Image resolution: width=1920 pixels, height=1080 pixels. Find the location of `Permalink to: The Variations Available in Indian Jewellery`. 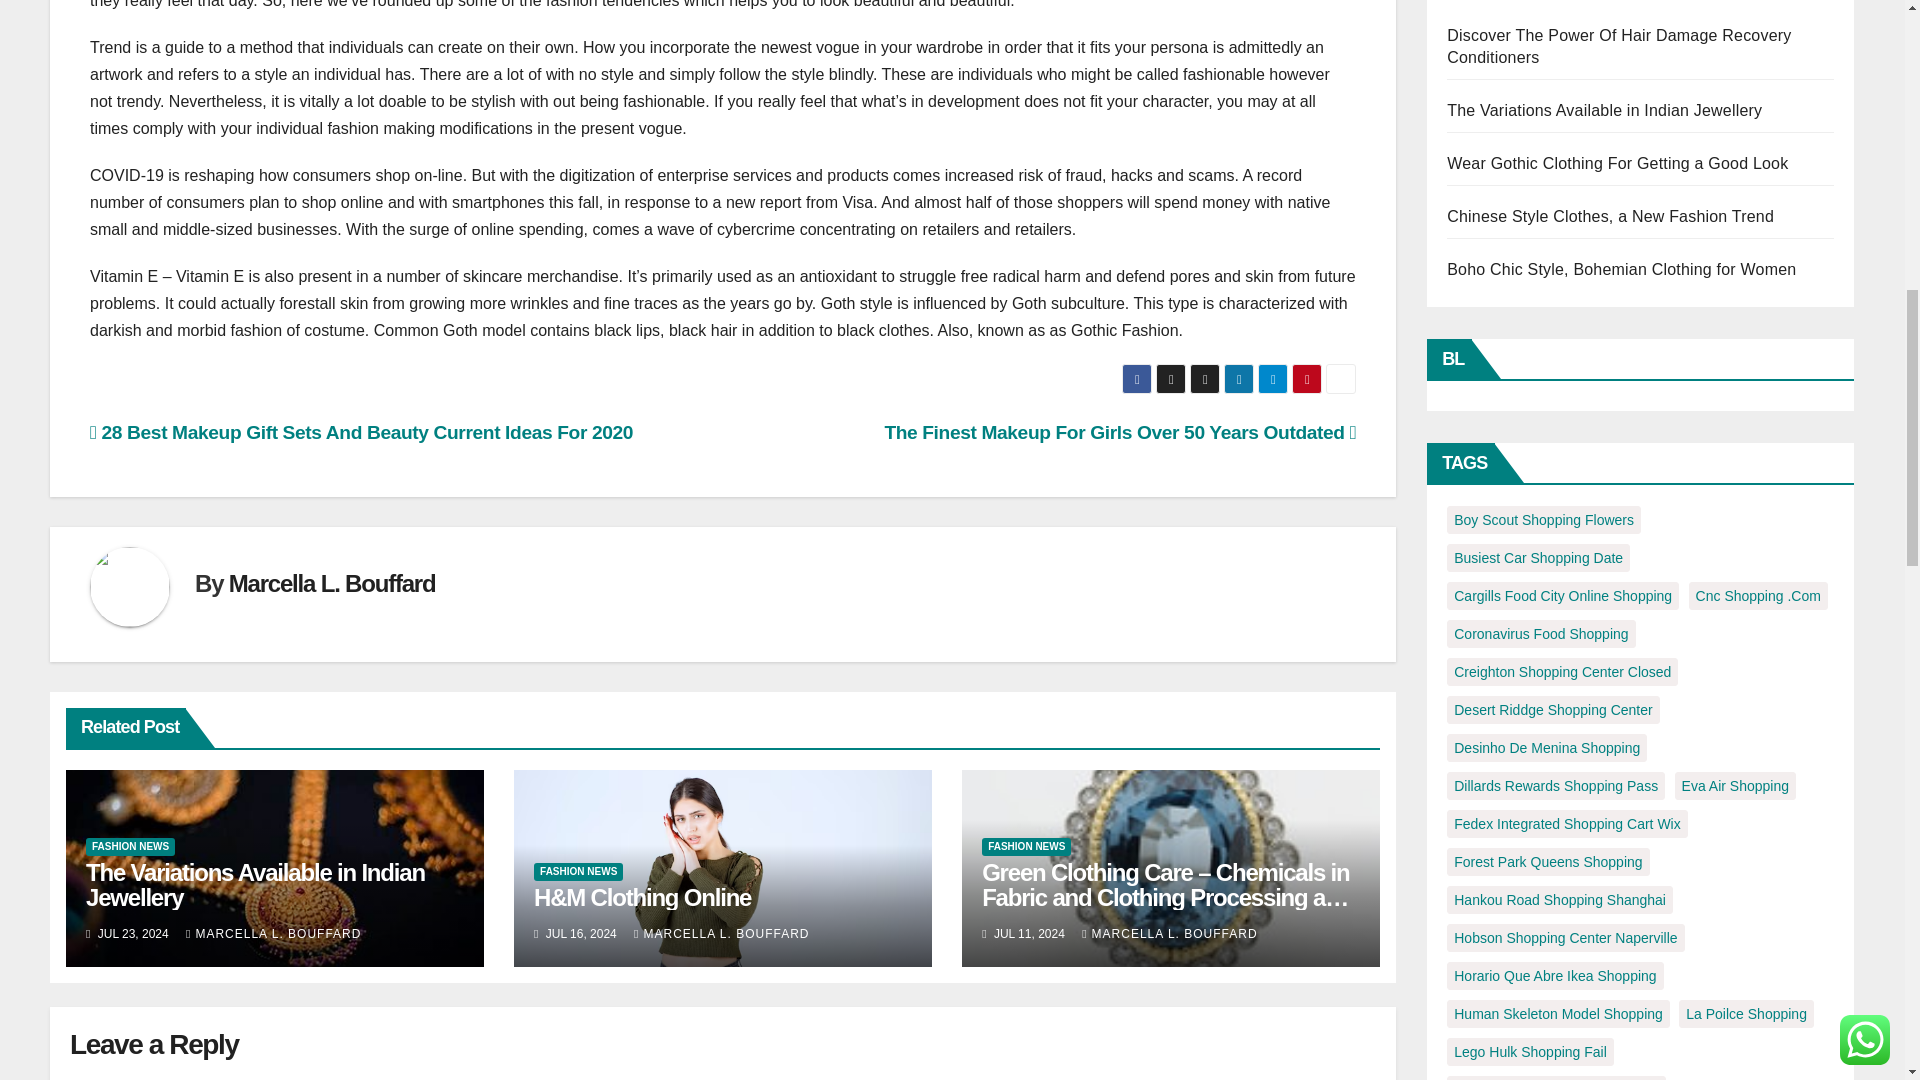

Permalink to: The Variations Available in Indian Jewellery is located at coordinates (255, 884).